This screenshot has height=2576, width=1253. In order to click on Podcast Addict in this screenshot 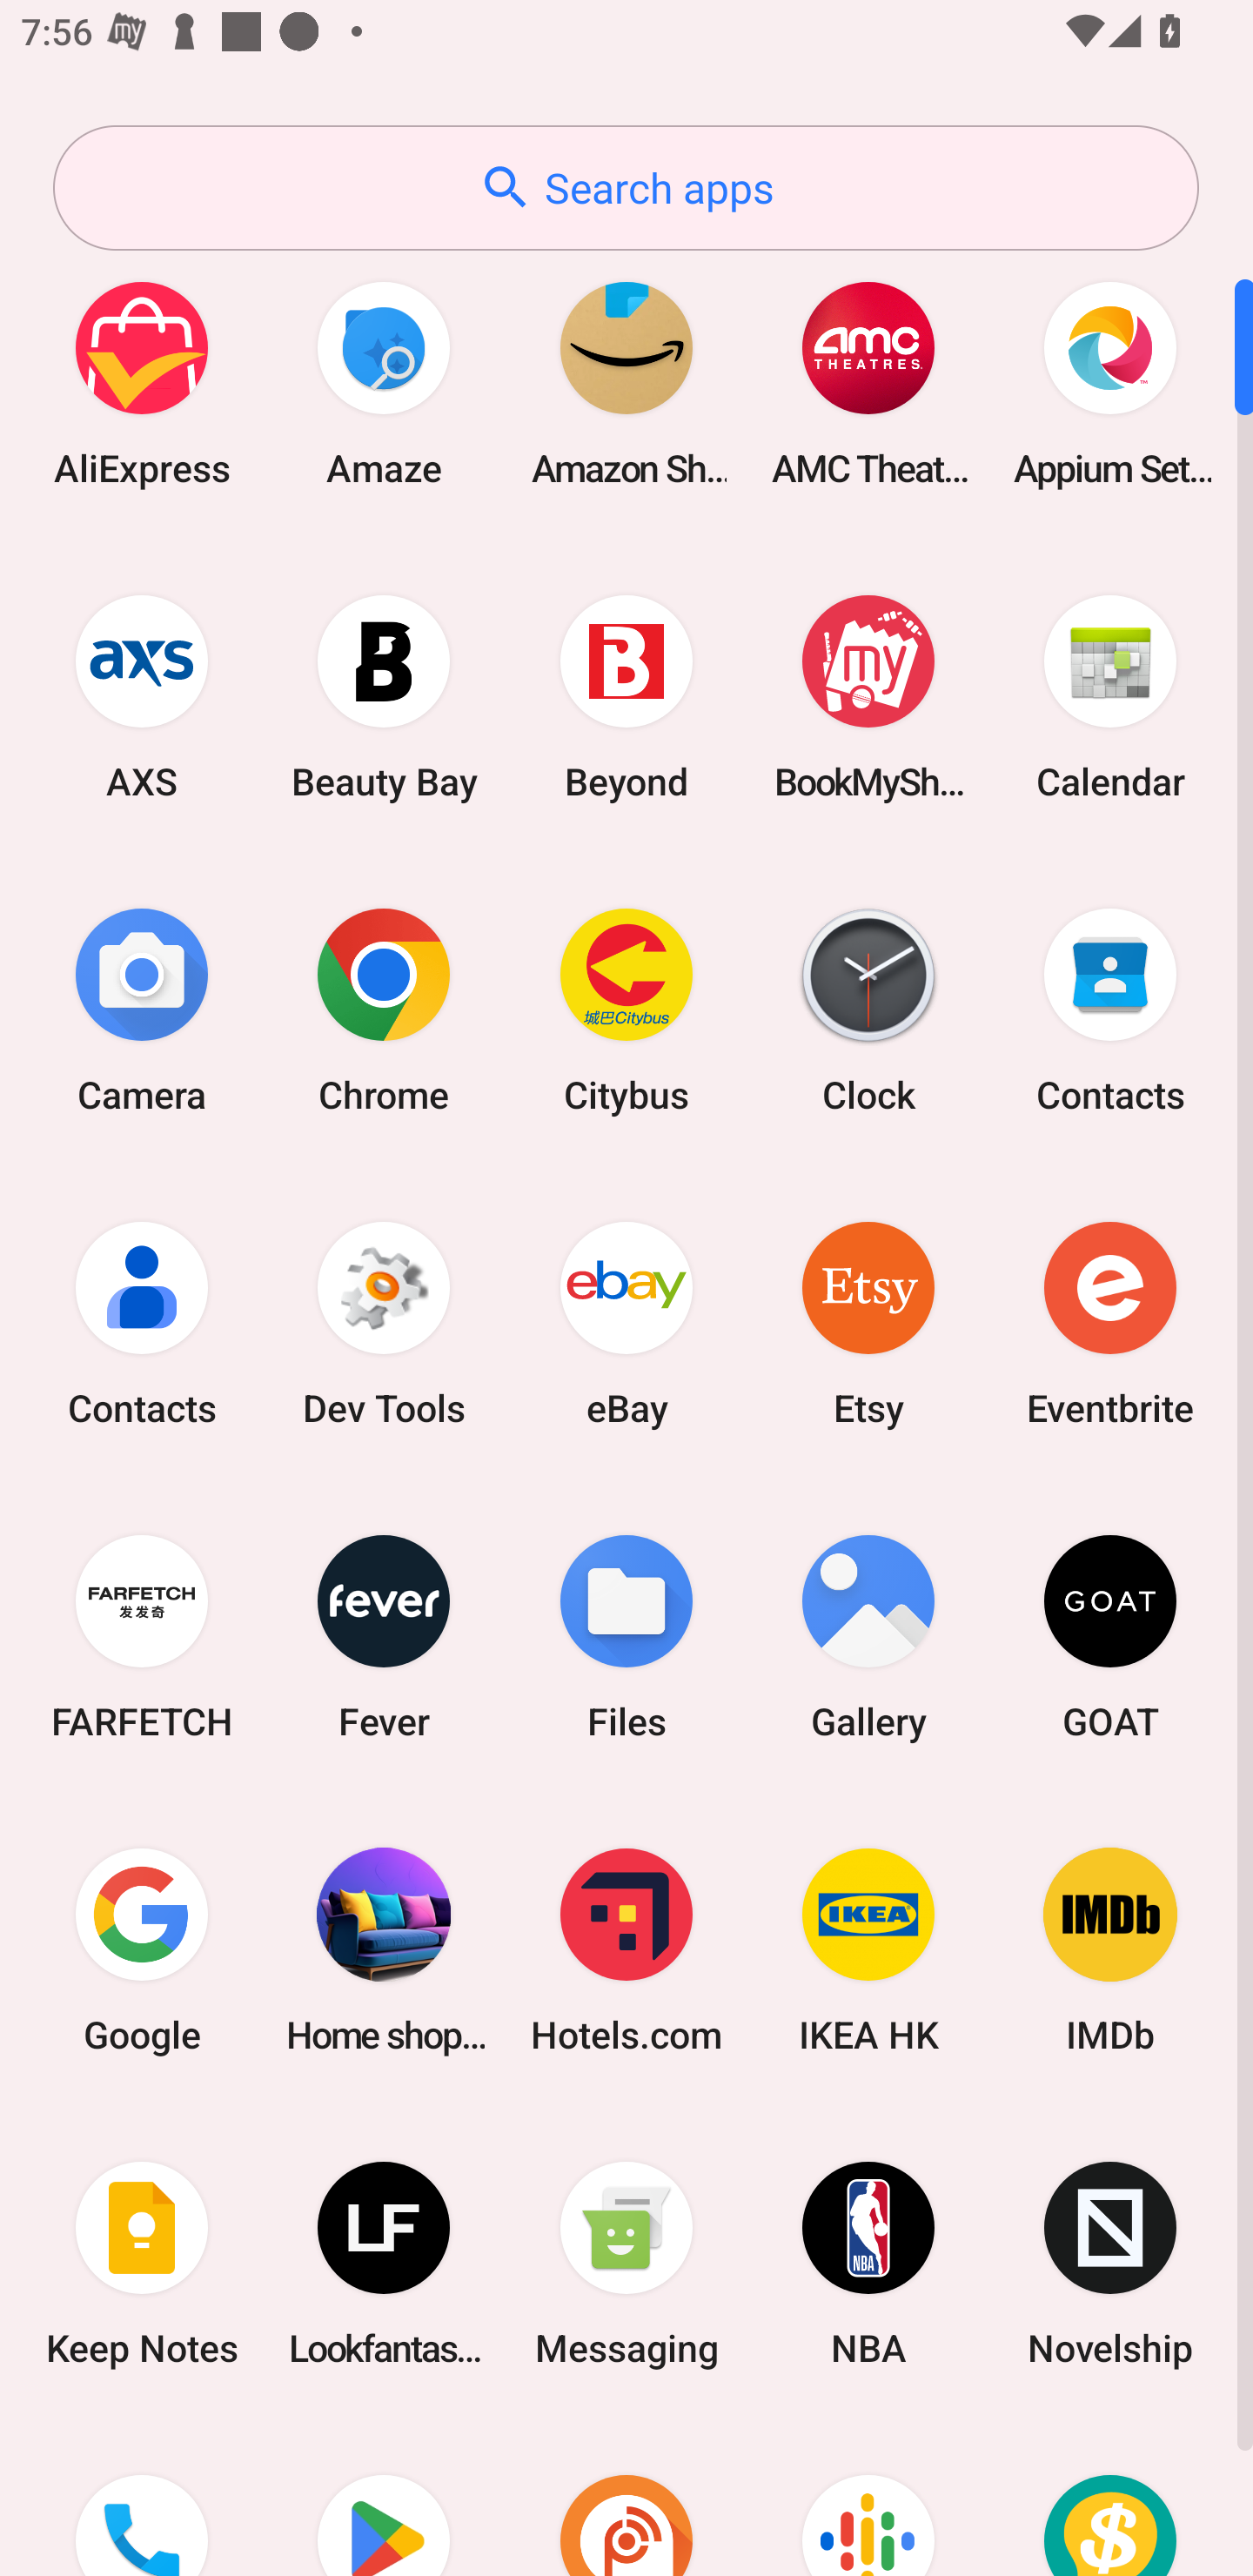, I will do `click(626, 2499)`.